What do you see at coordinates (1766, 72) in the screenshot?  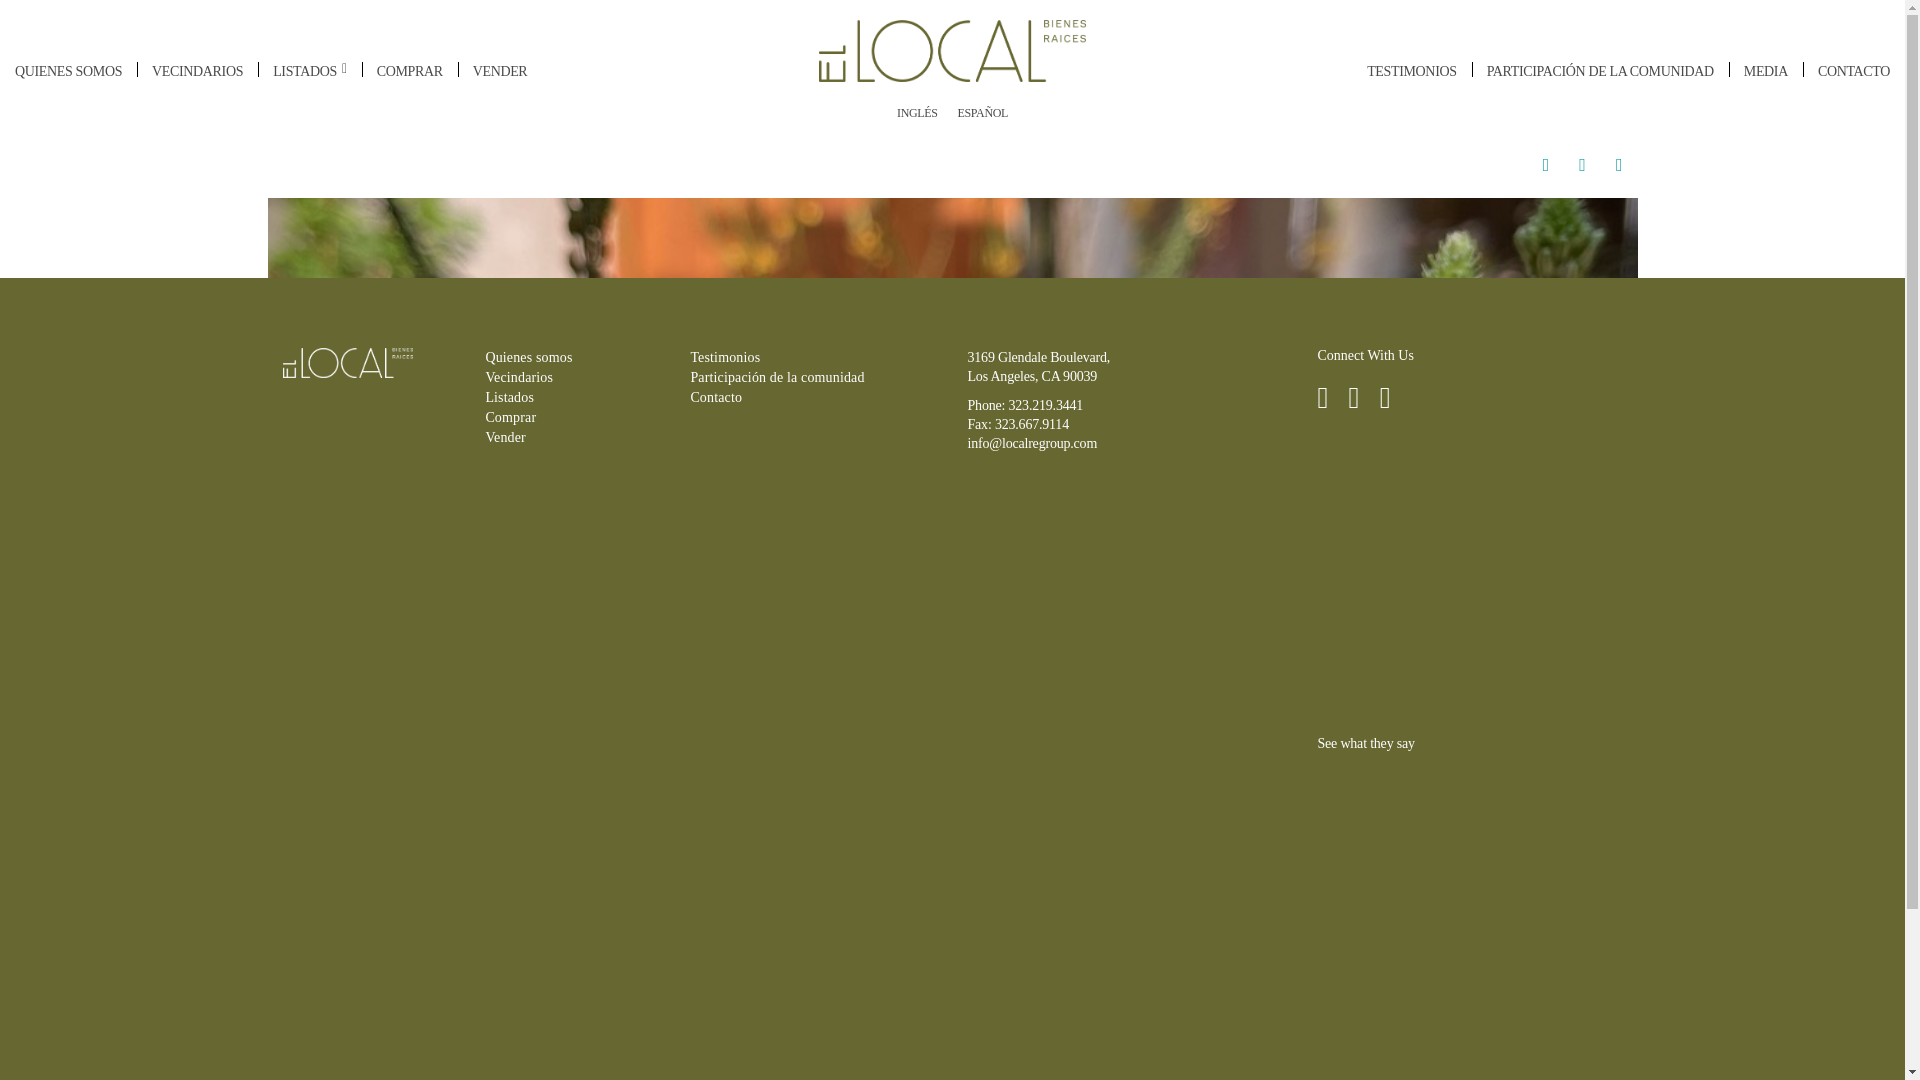 I see `MEDIA` at bounding box center [1766, 72].